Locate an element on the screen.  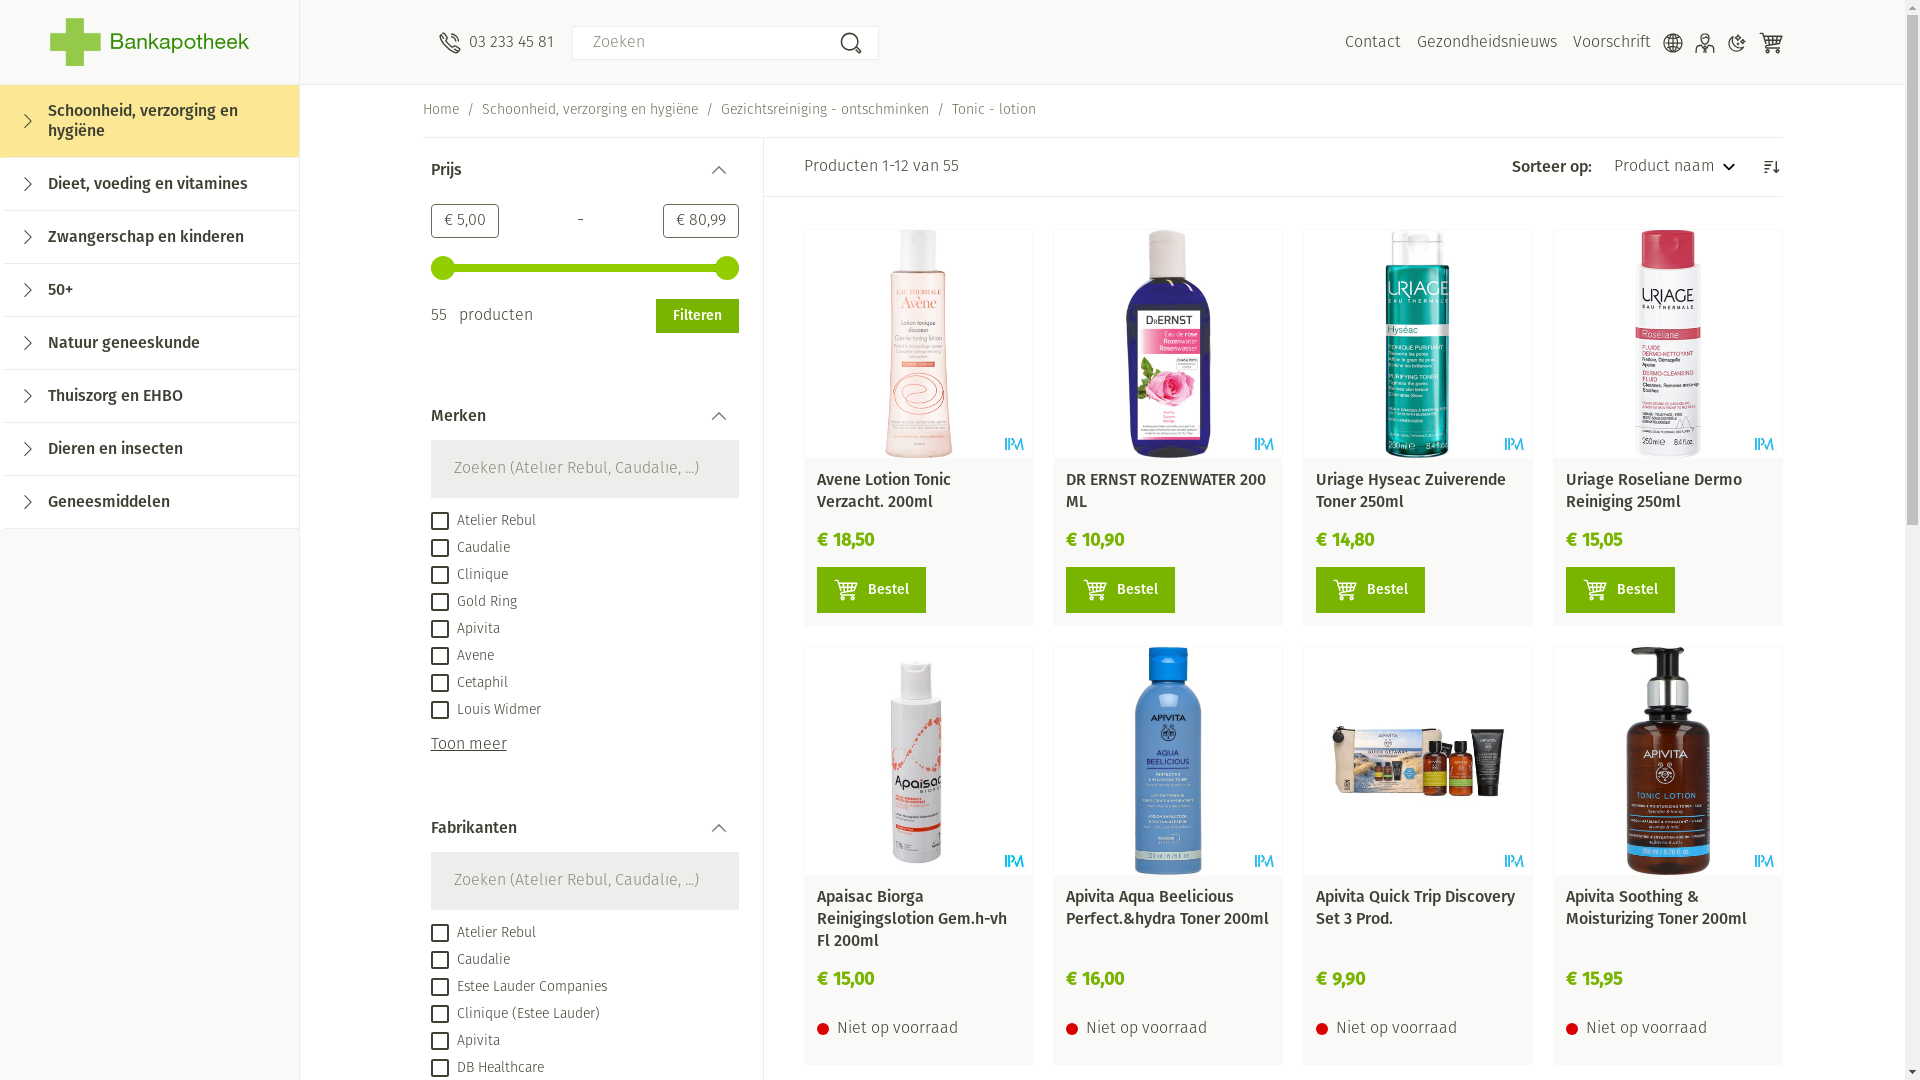
Apivita is located at coordinates (464, 1041).